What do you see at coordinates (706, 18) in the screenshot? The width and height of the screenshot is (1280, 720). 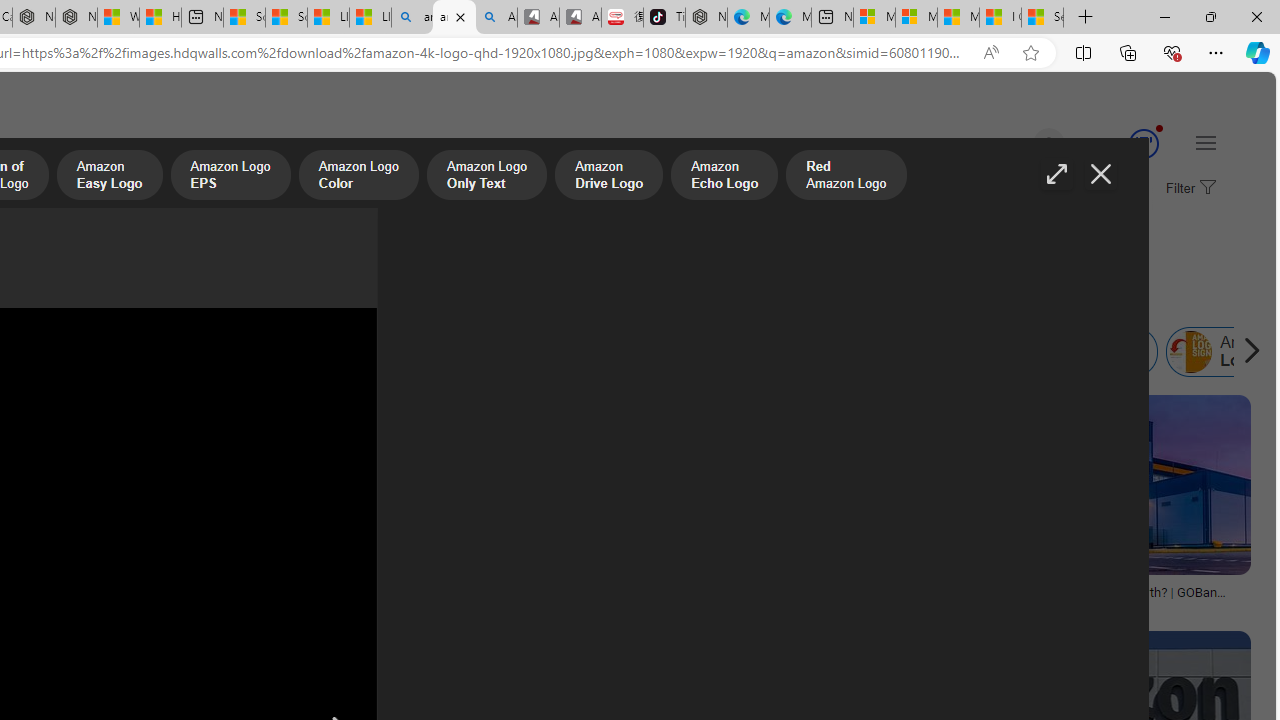 I see `Nordace - Best Sellers` at bounding box center [706, 18].